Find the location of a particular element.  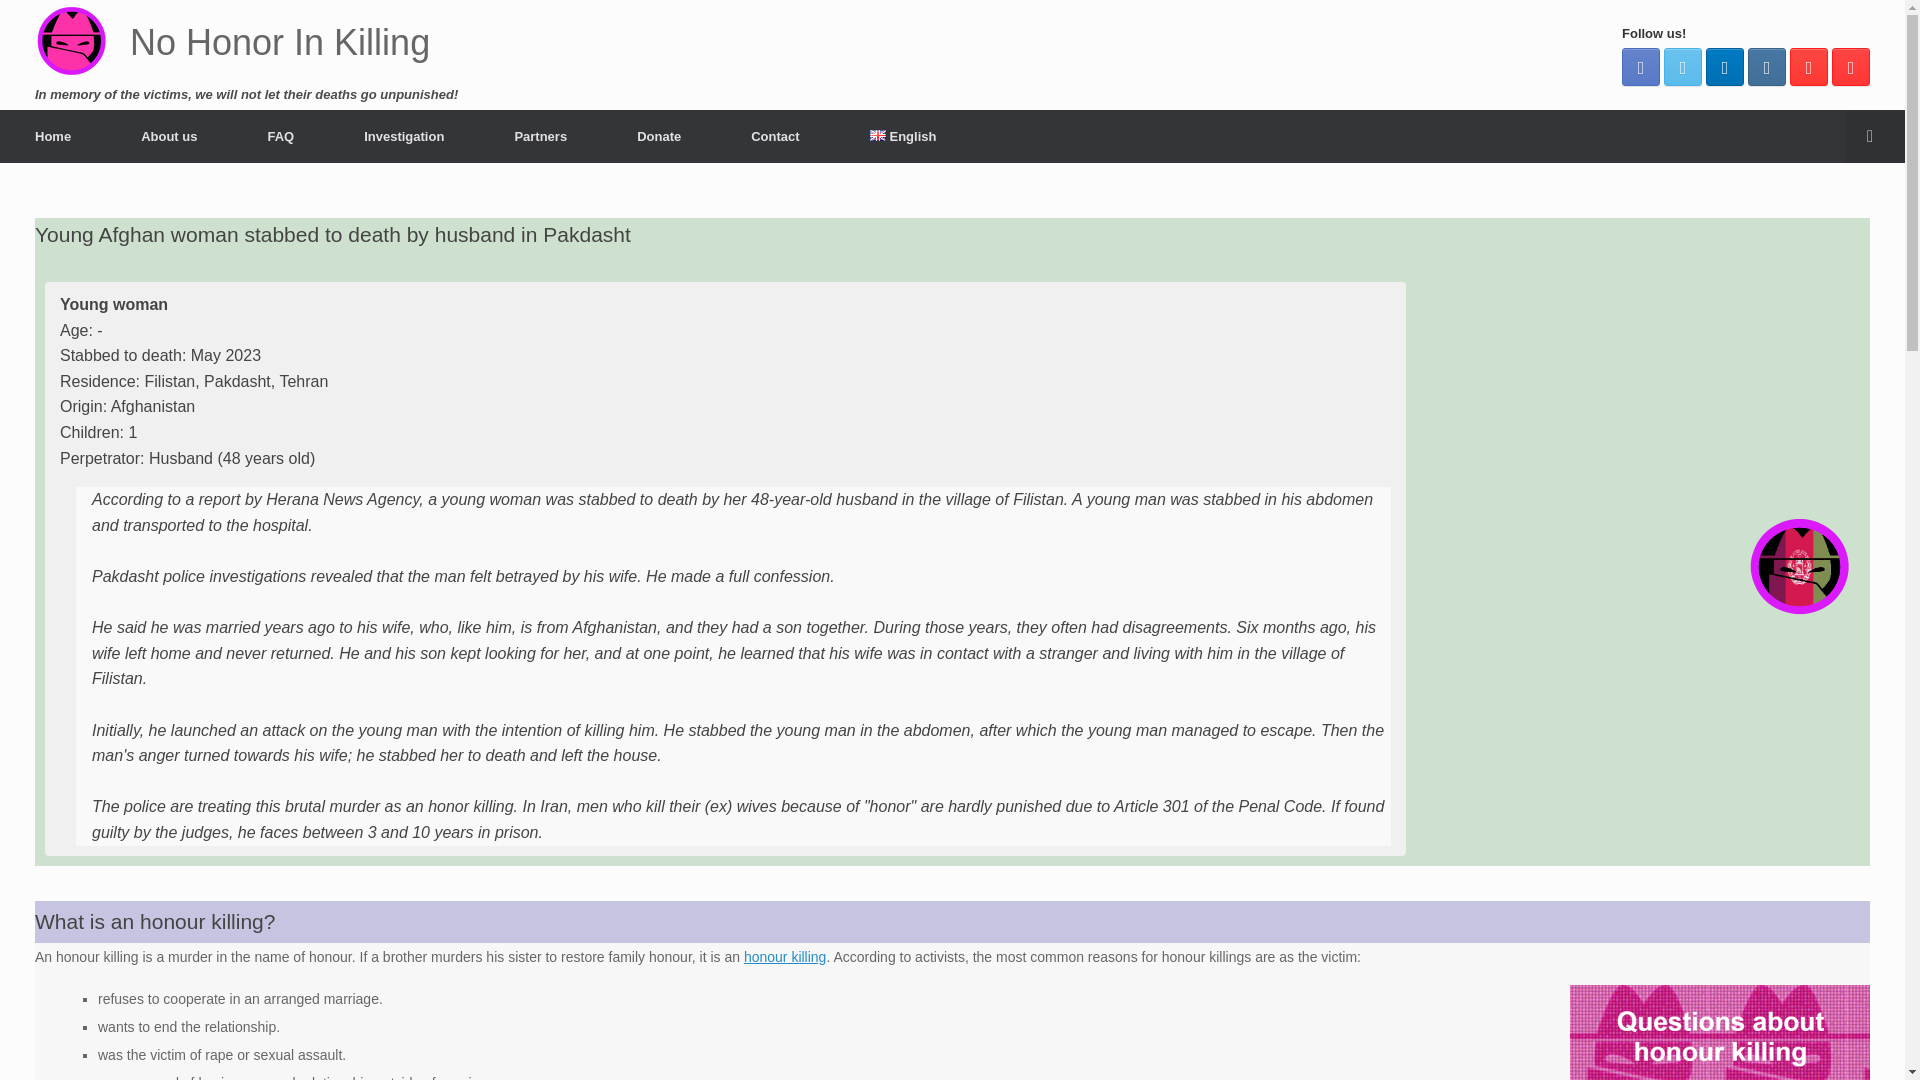

No Honor In Killing YouTube is located at coordinates (1850, 66).